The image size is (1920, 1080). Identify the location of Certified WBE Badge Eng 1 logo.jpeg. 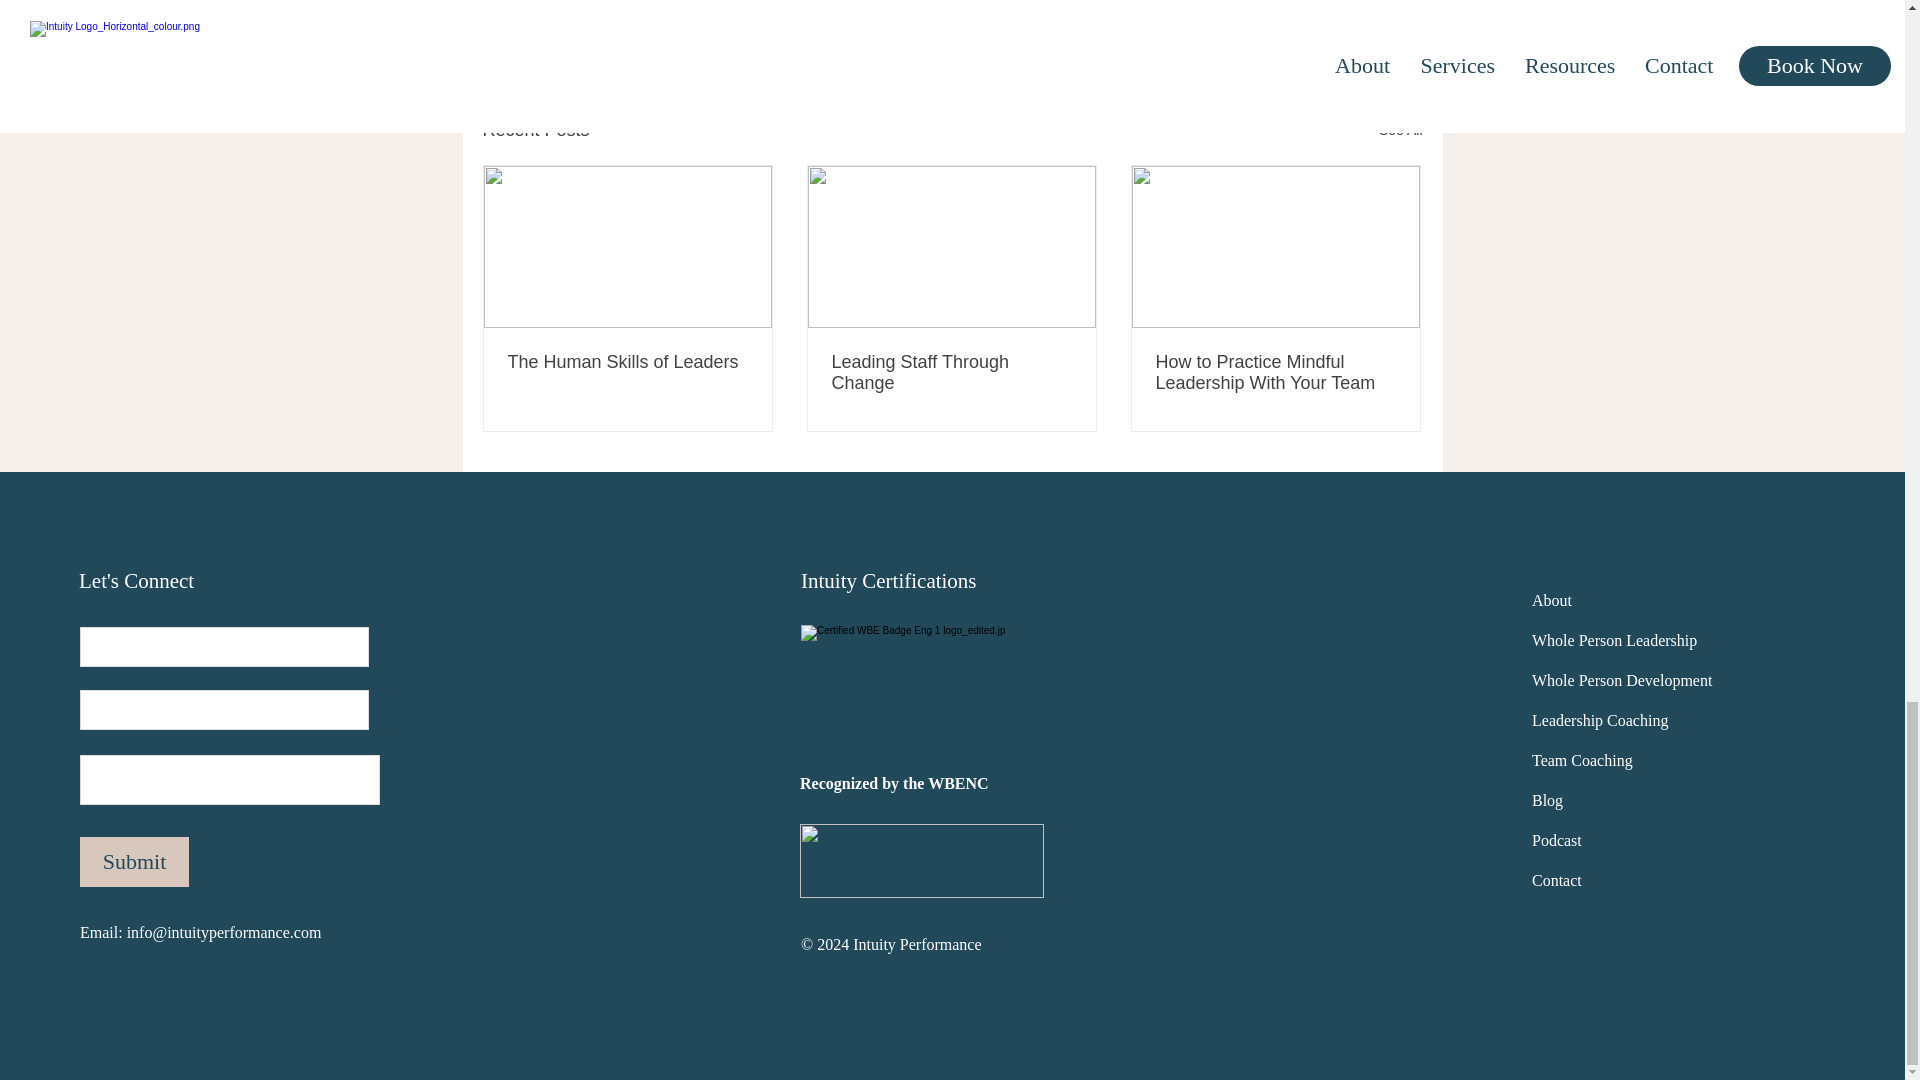
(922, 693).